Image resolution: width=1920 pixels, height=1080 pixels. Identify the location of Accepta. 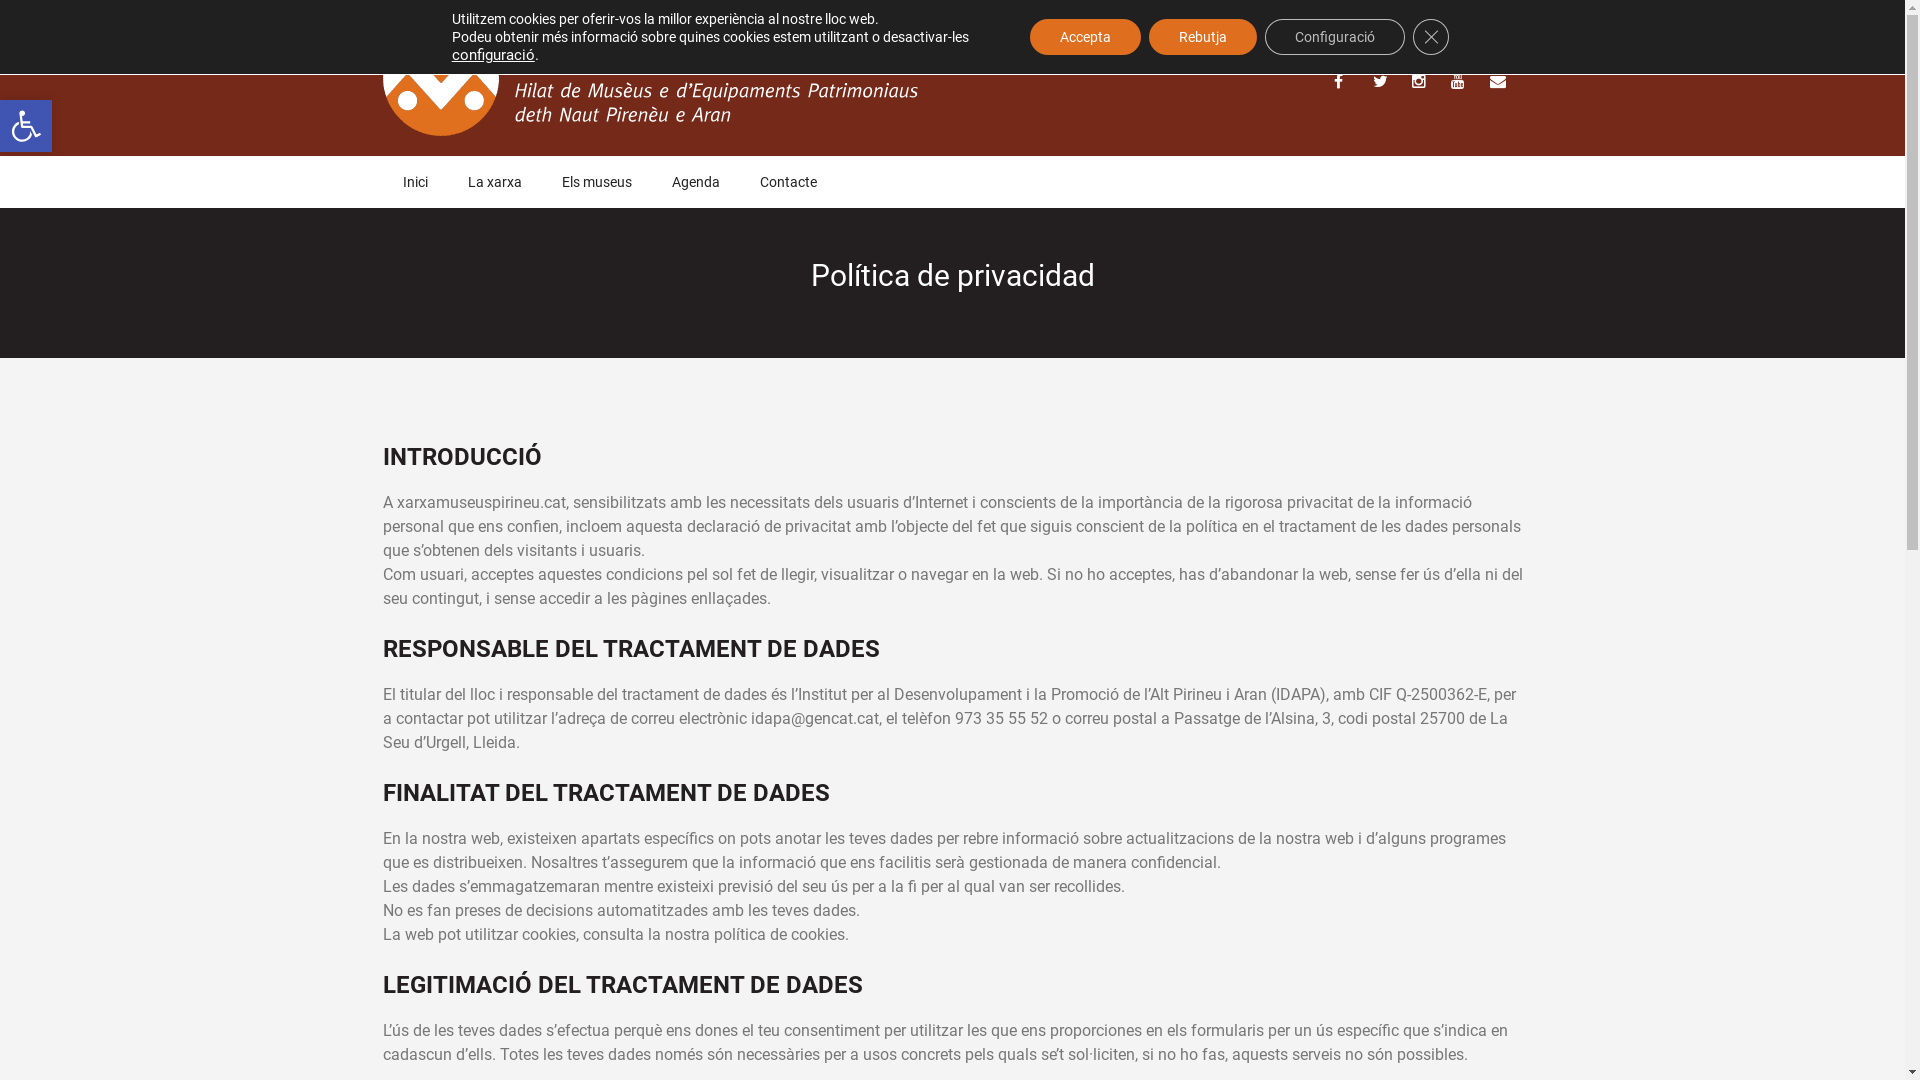
(1086, 37).